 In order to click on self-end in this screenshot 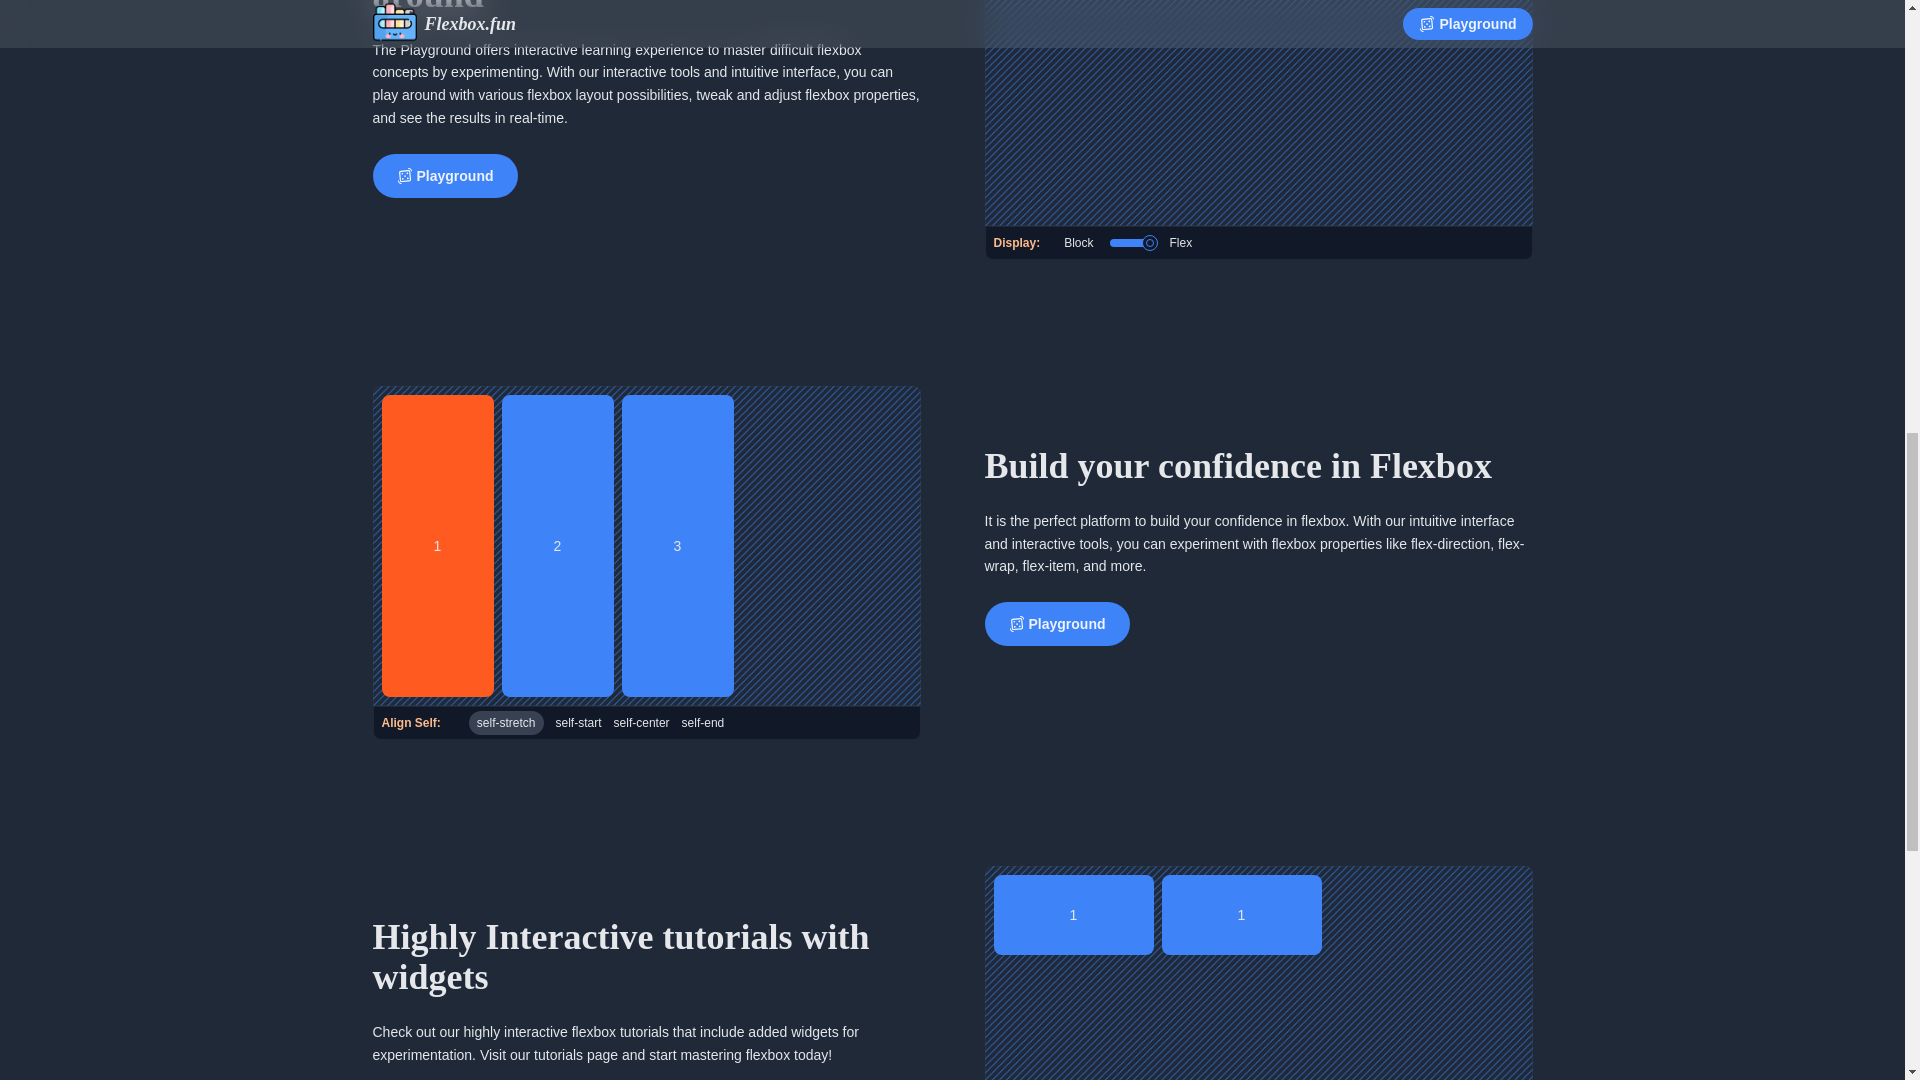, I will do `click(703, 722)`.